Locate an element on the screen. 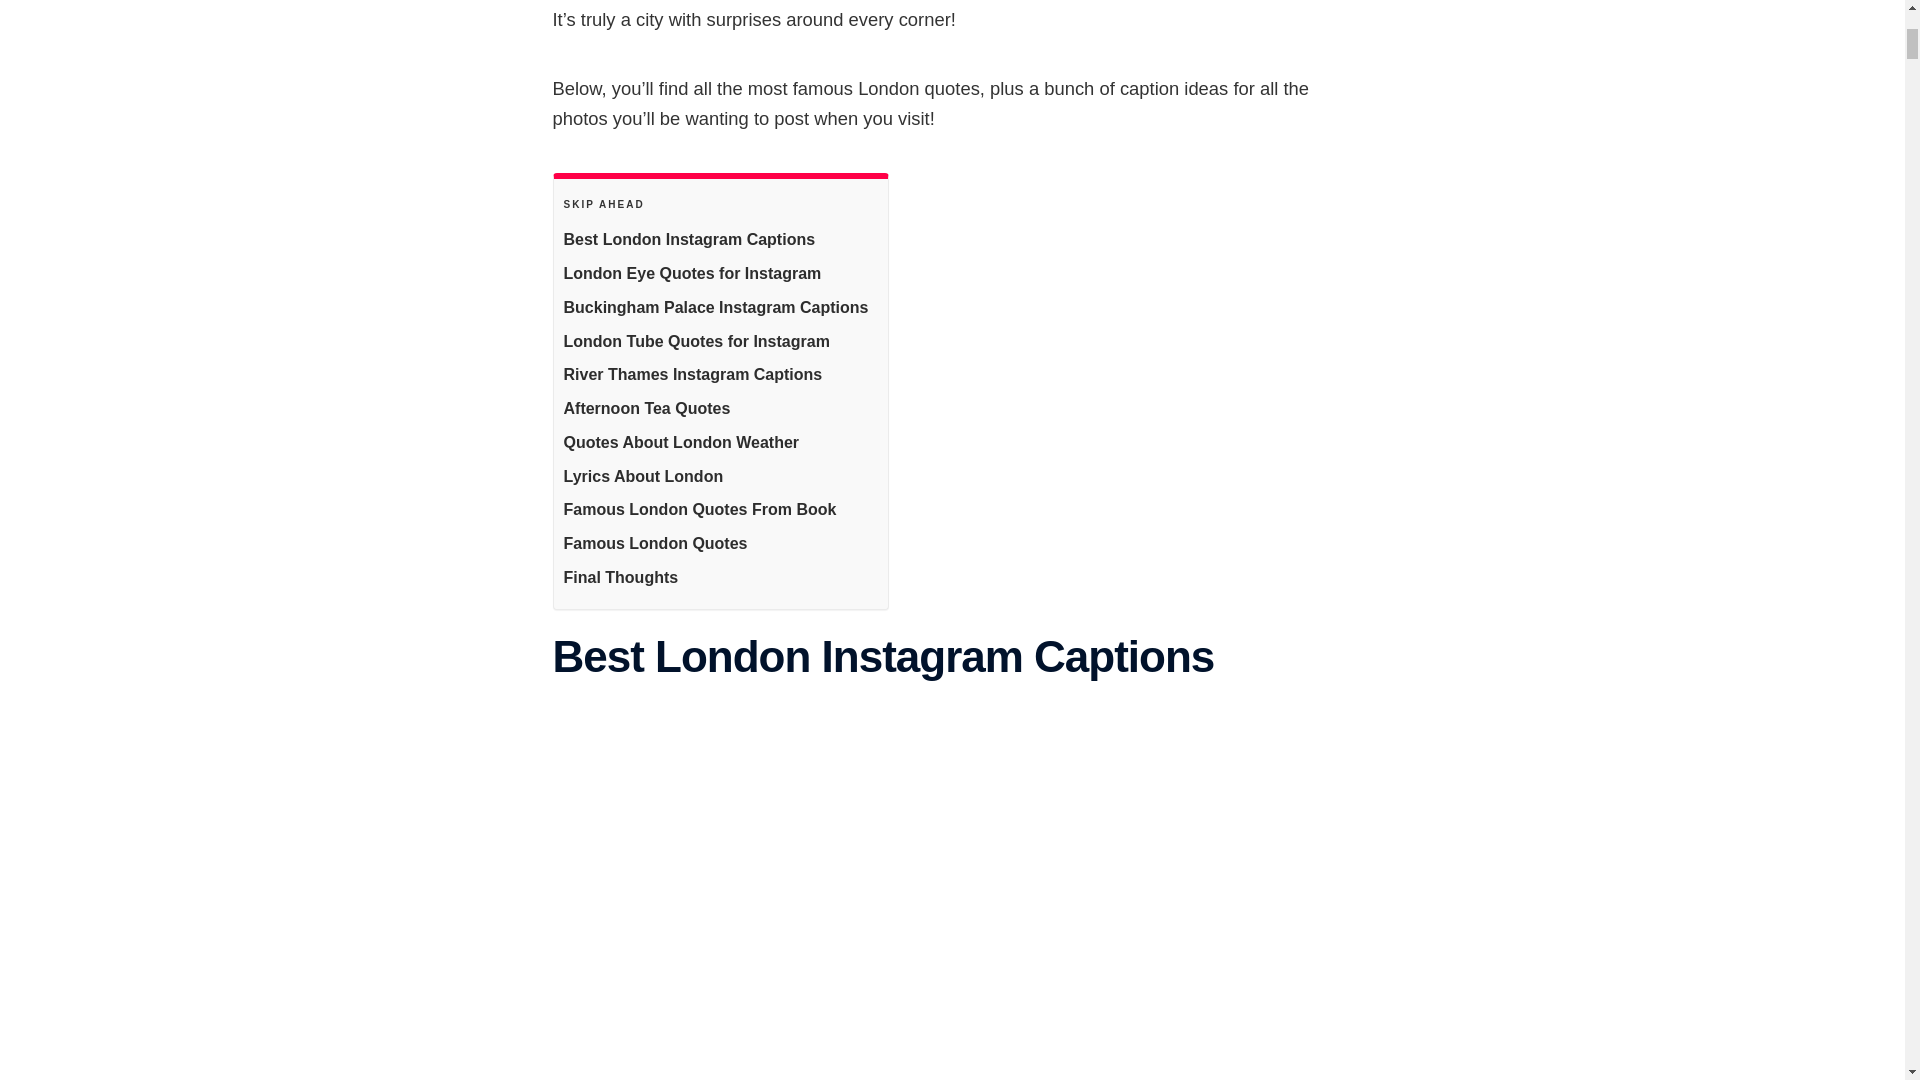  Quotes About London Weather is located at coordinates (682, 443).